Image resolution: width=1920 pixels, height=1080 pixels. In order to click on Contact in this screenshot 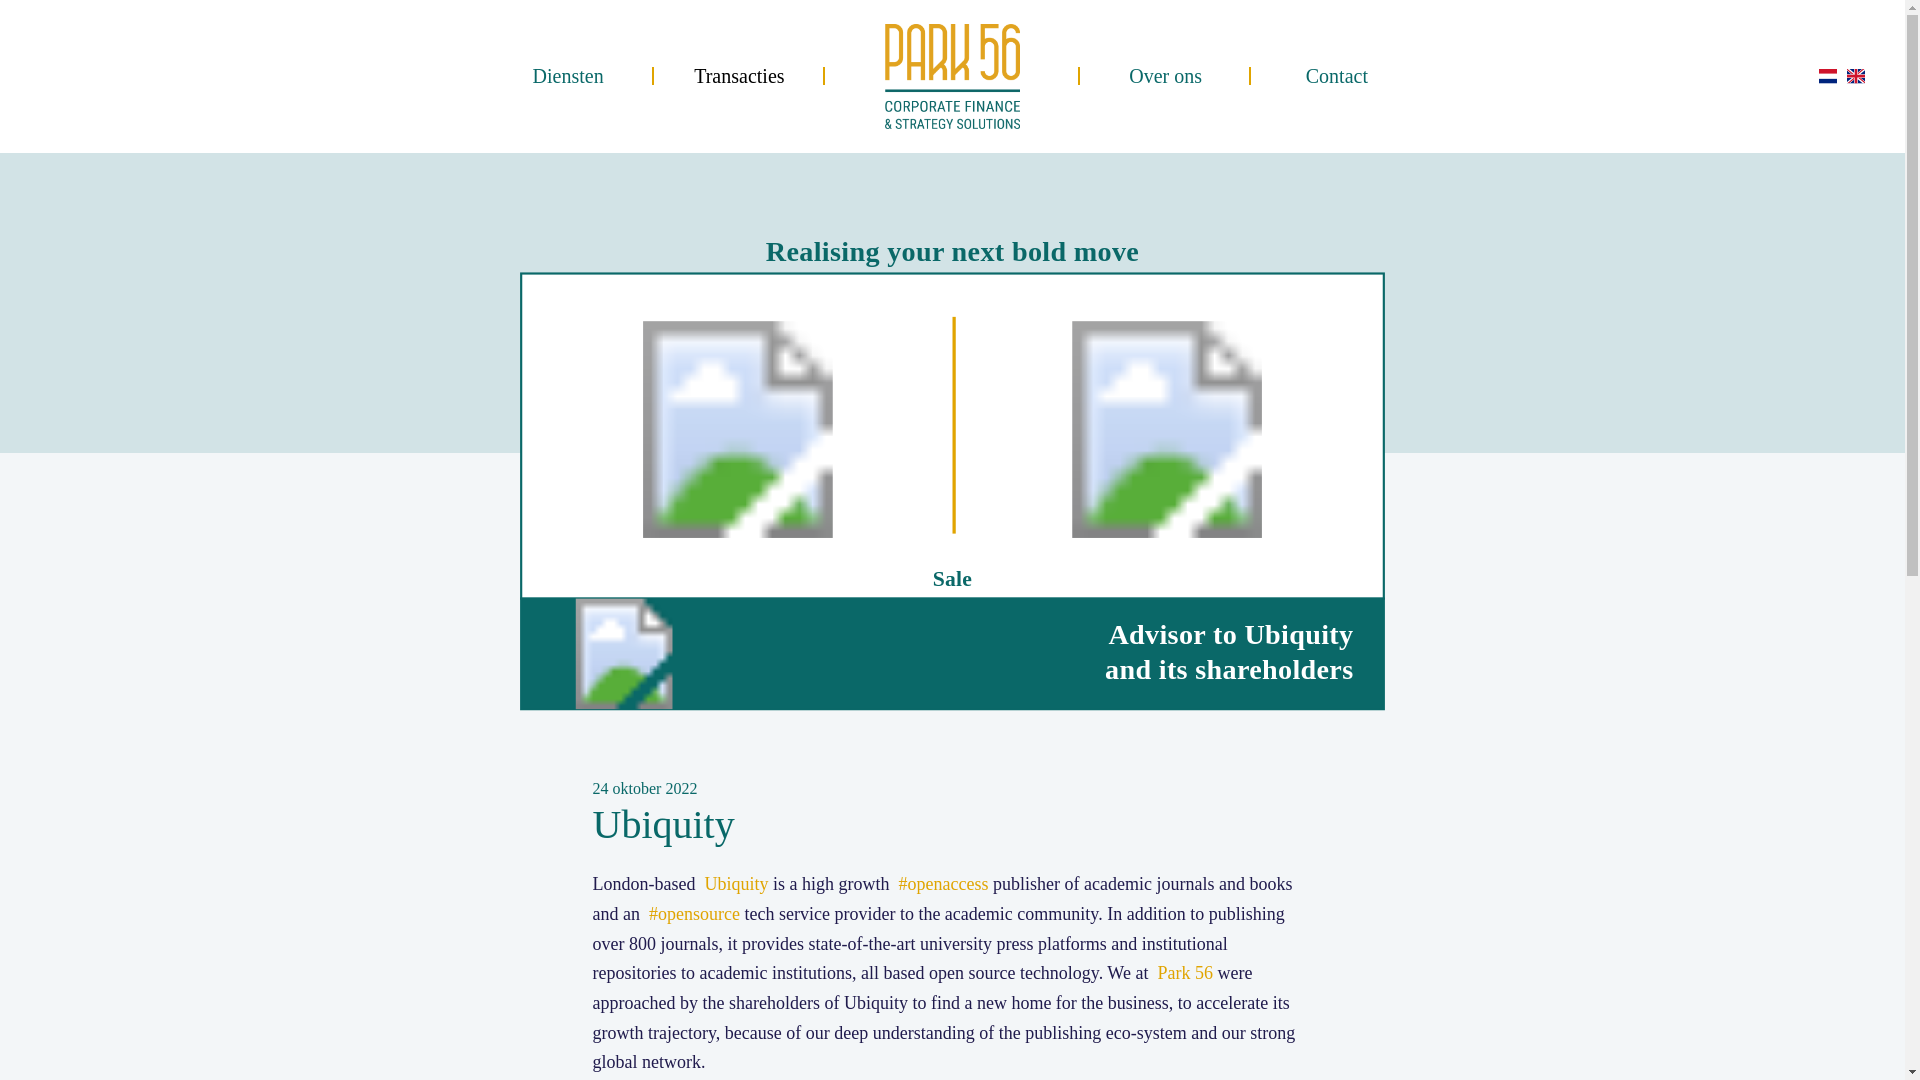, I will do `click(1336, 76)`.